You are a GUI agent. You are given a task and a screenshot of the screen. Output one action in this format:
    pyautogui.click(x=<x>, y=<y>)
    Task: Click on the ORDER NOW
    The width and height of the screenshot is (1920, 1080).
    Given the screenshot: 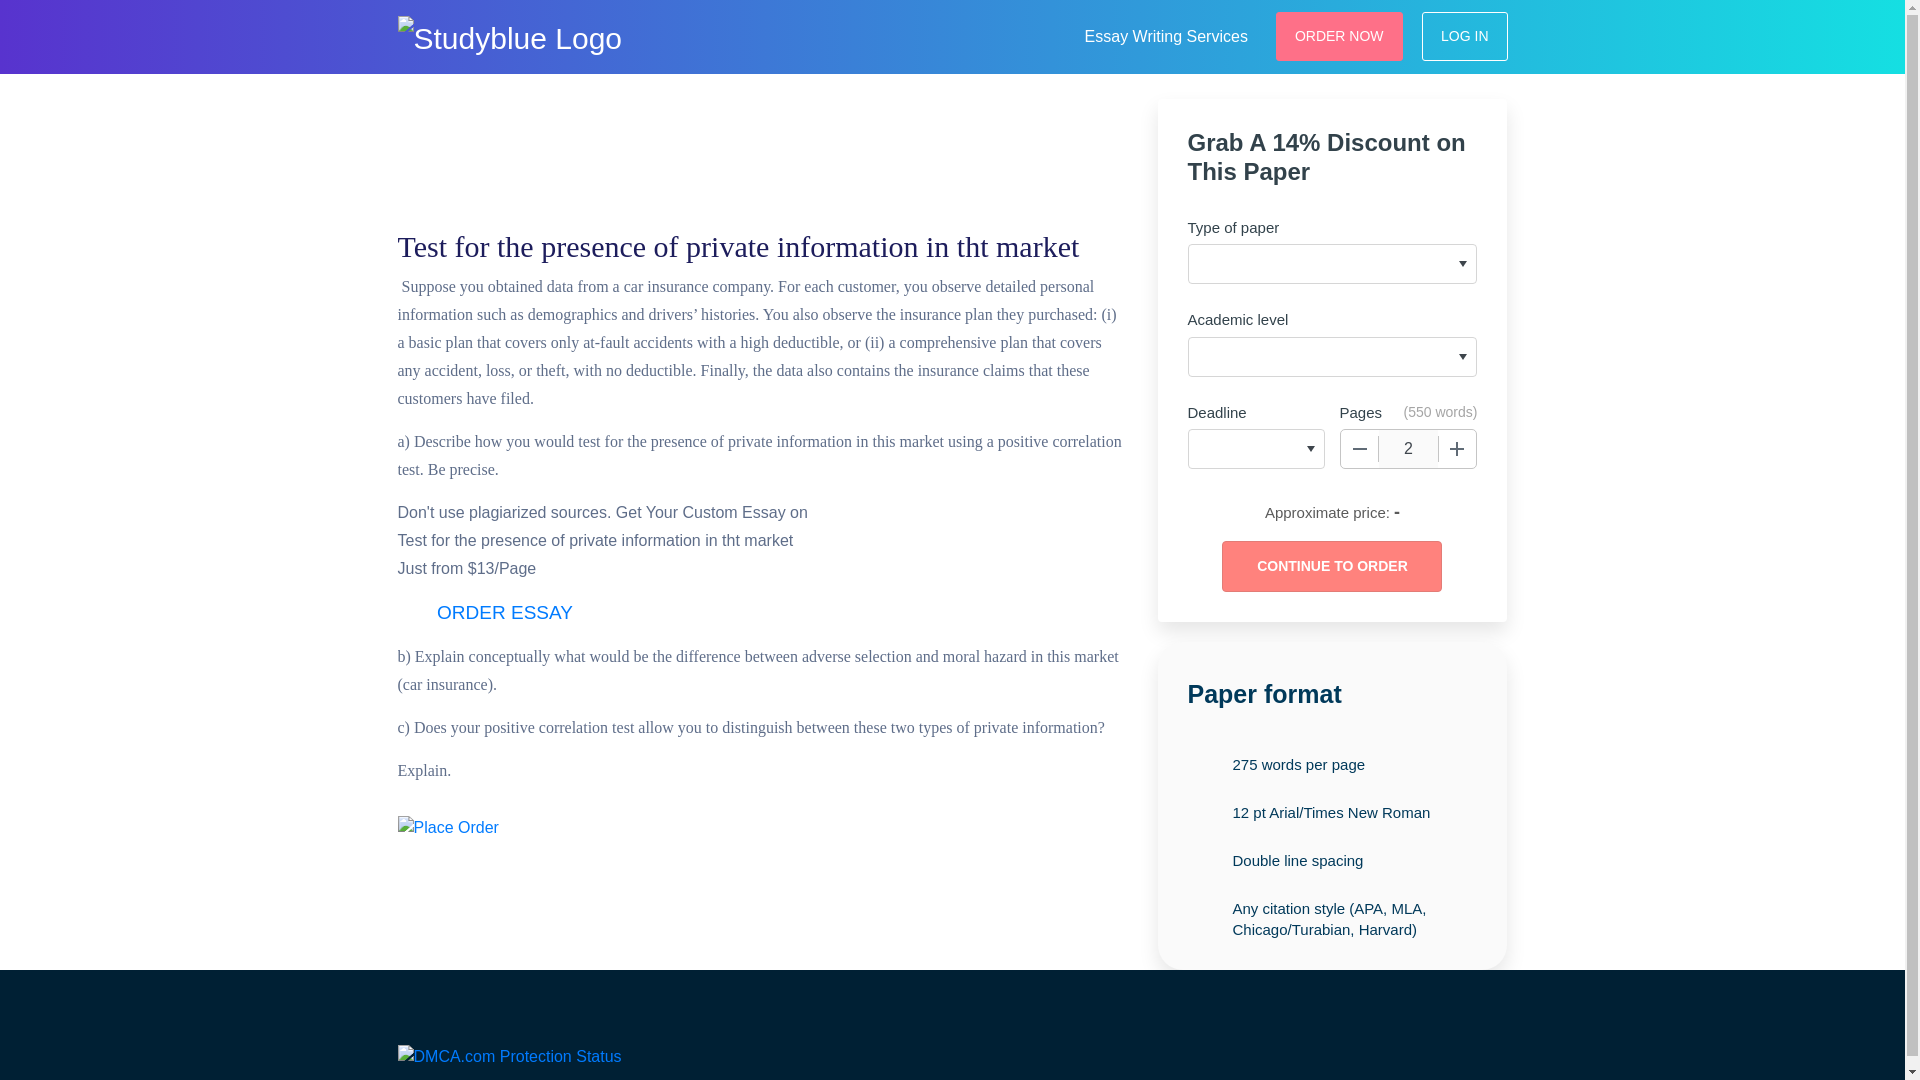 What is the action you would take?
    pyautogui.click(x=1340, y=36)
    